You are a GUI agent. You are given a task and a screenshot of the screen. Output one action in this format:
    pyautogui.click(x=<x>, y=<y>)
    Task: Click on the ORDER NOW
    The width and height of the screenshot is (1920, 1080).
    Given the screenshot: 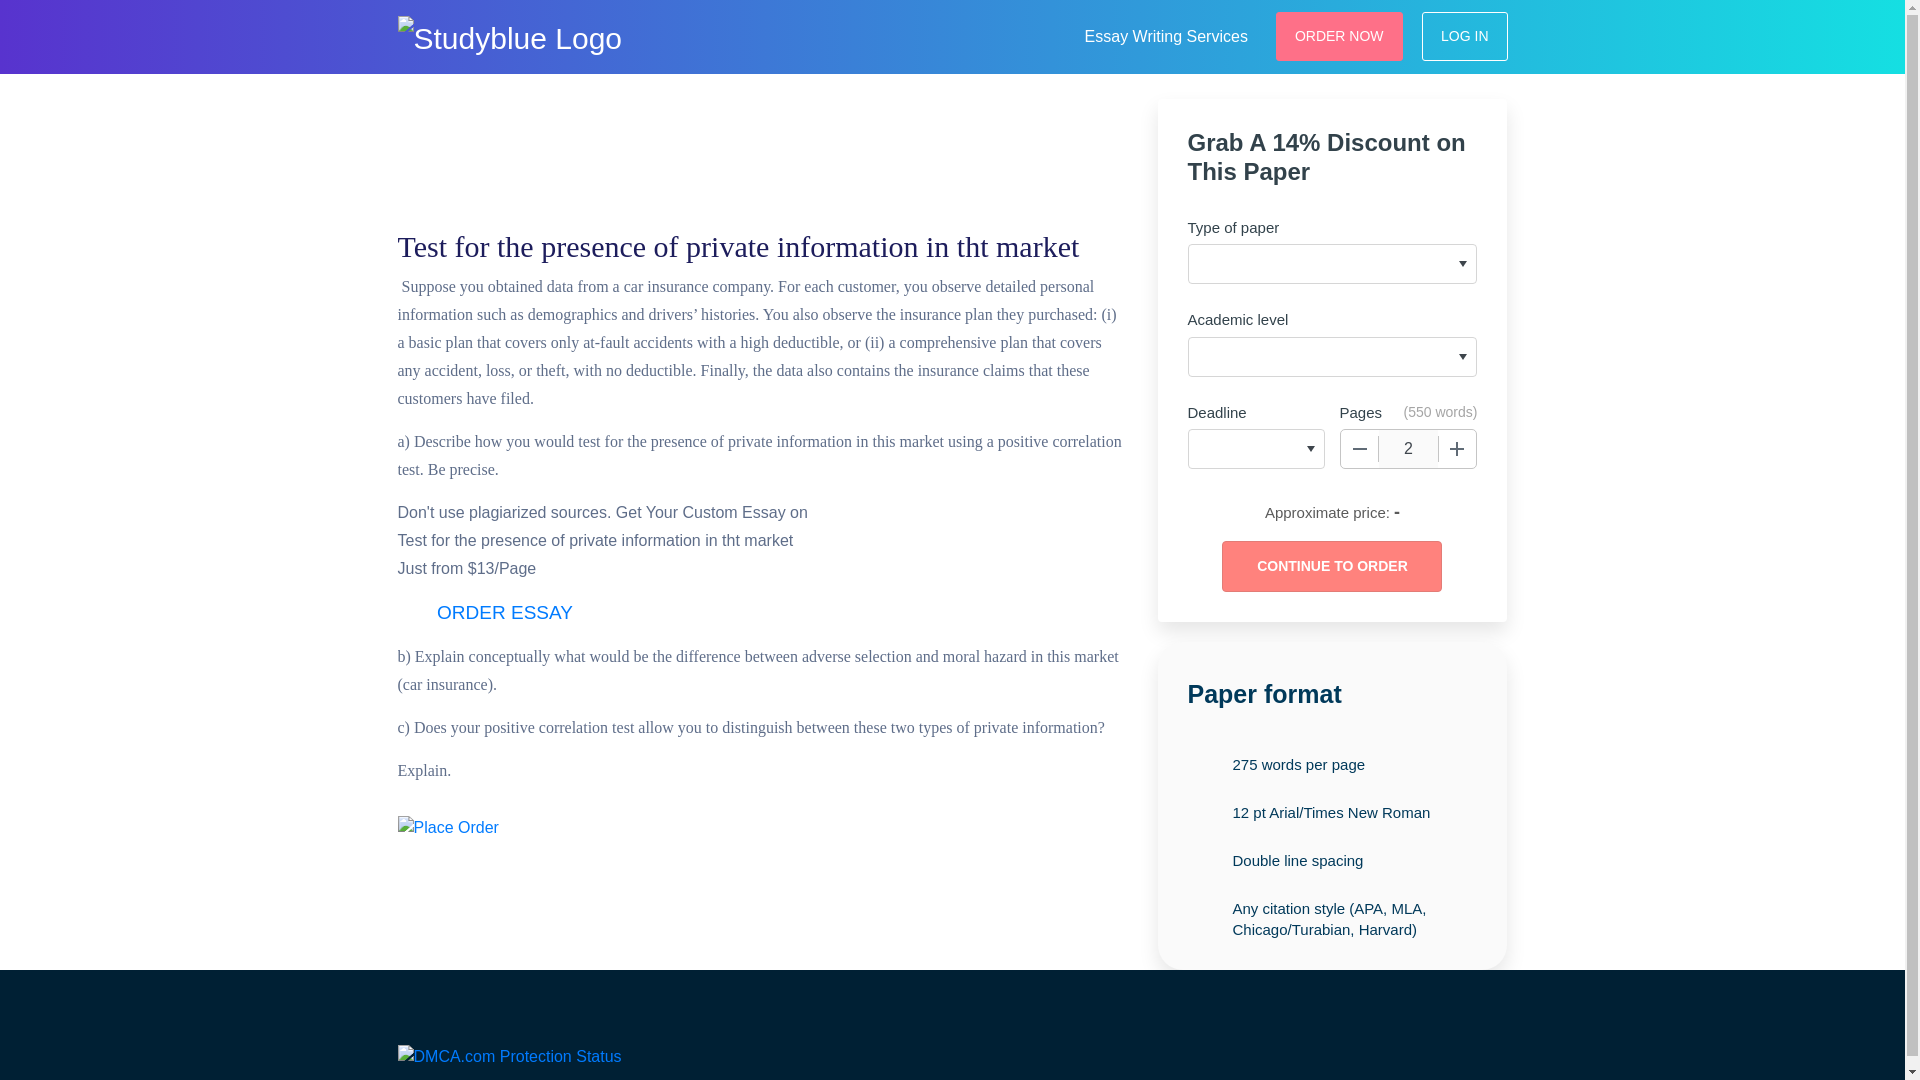 What is the action you would take?
    pyautogui.click(x=1340, y=36)
    